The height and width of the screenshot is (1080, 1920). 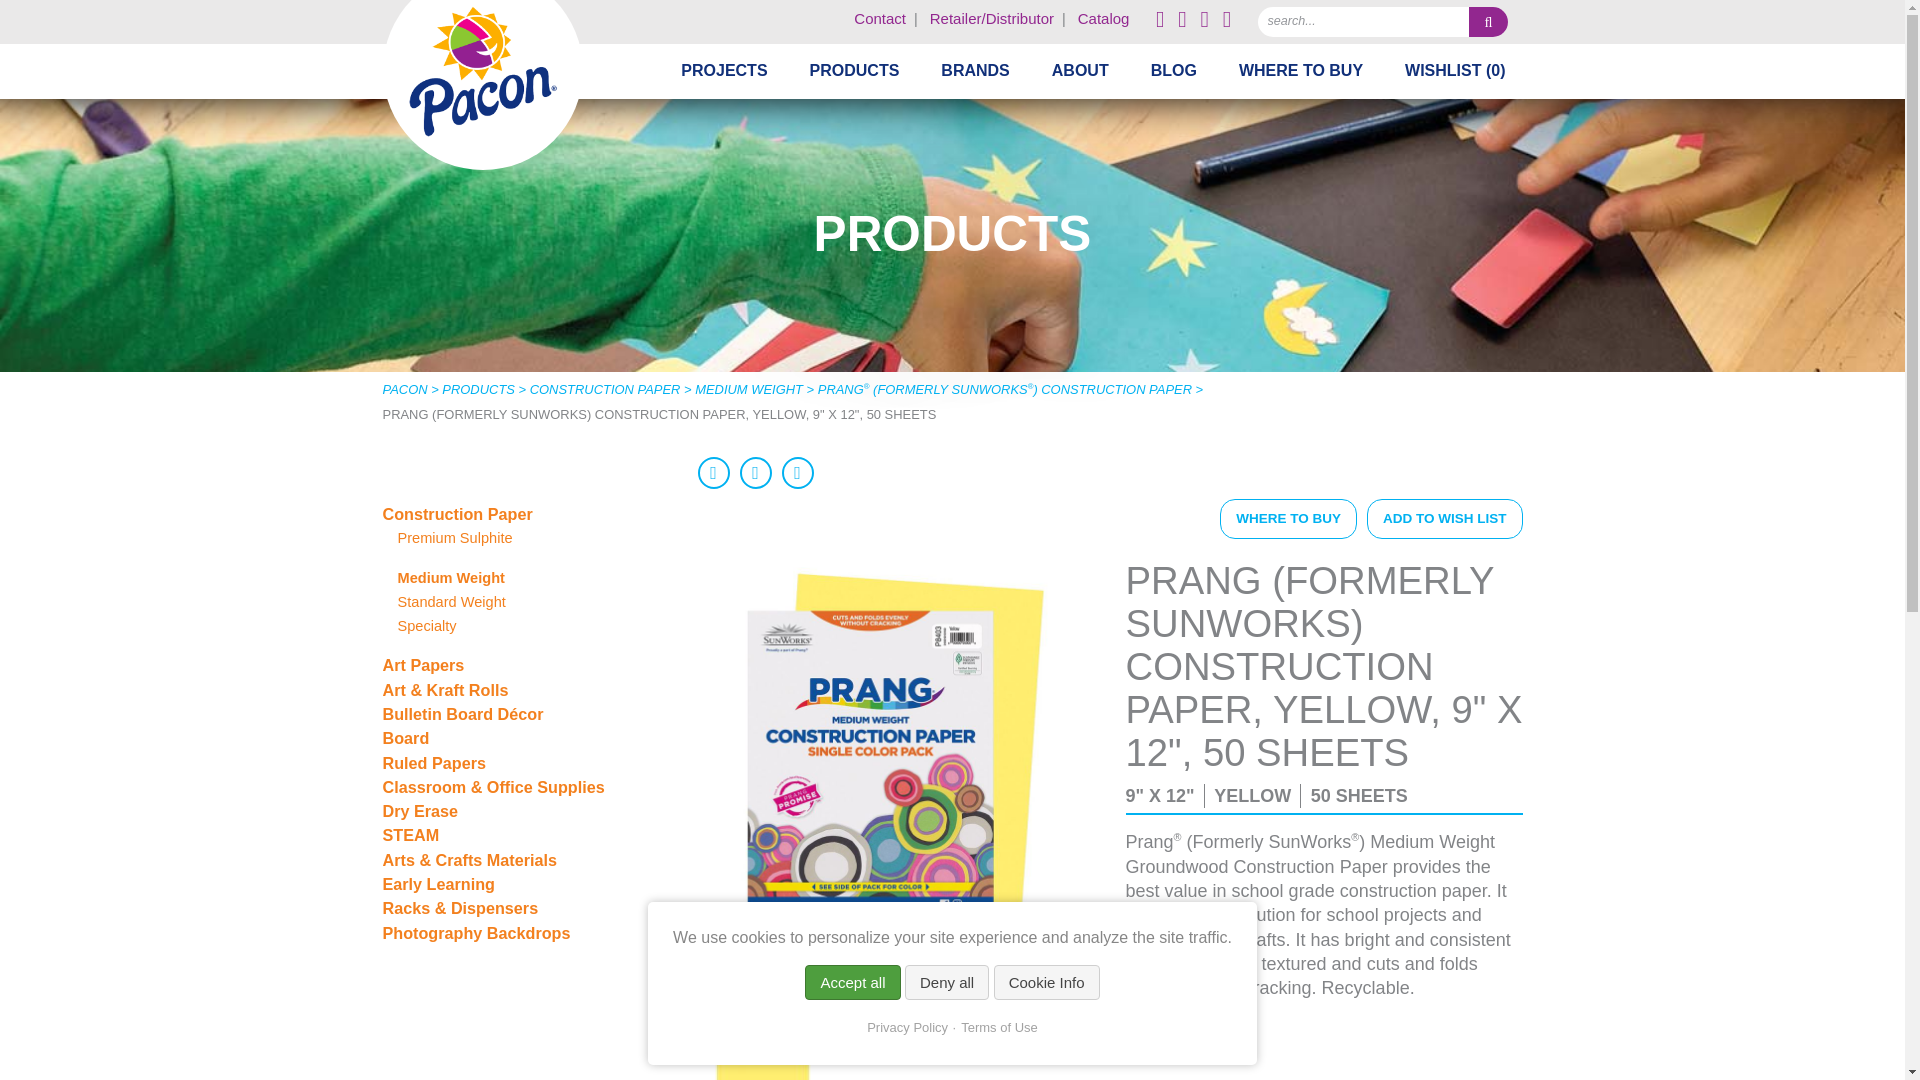 What do you see at coordinates (855, 71) in the screenshot?
I see `PRODUCTS` at bounding box center [855, 71].